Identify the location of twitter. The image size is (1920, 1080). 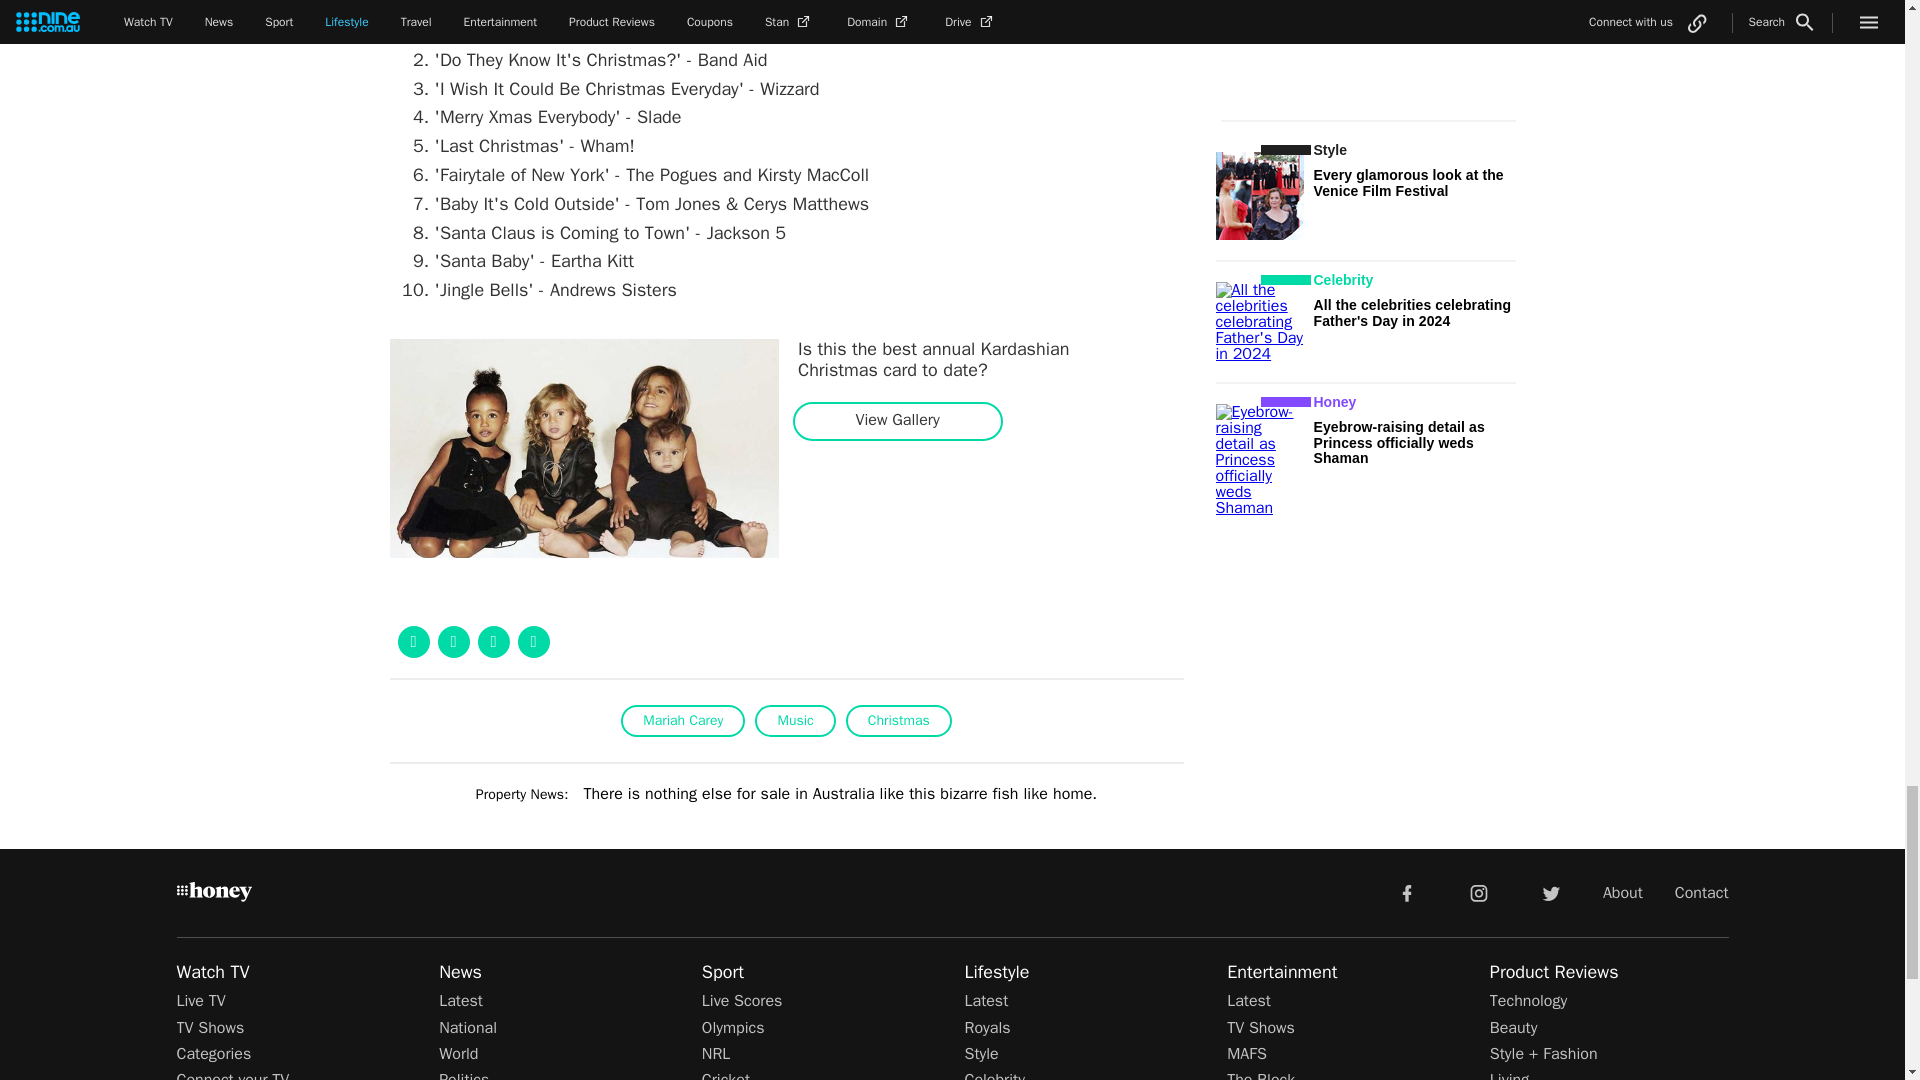
(1550, 891).